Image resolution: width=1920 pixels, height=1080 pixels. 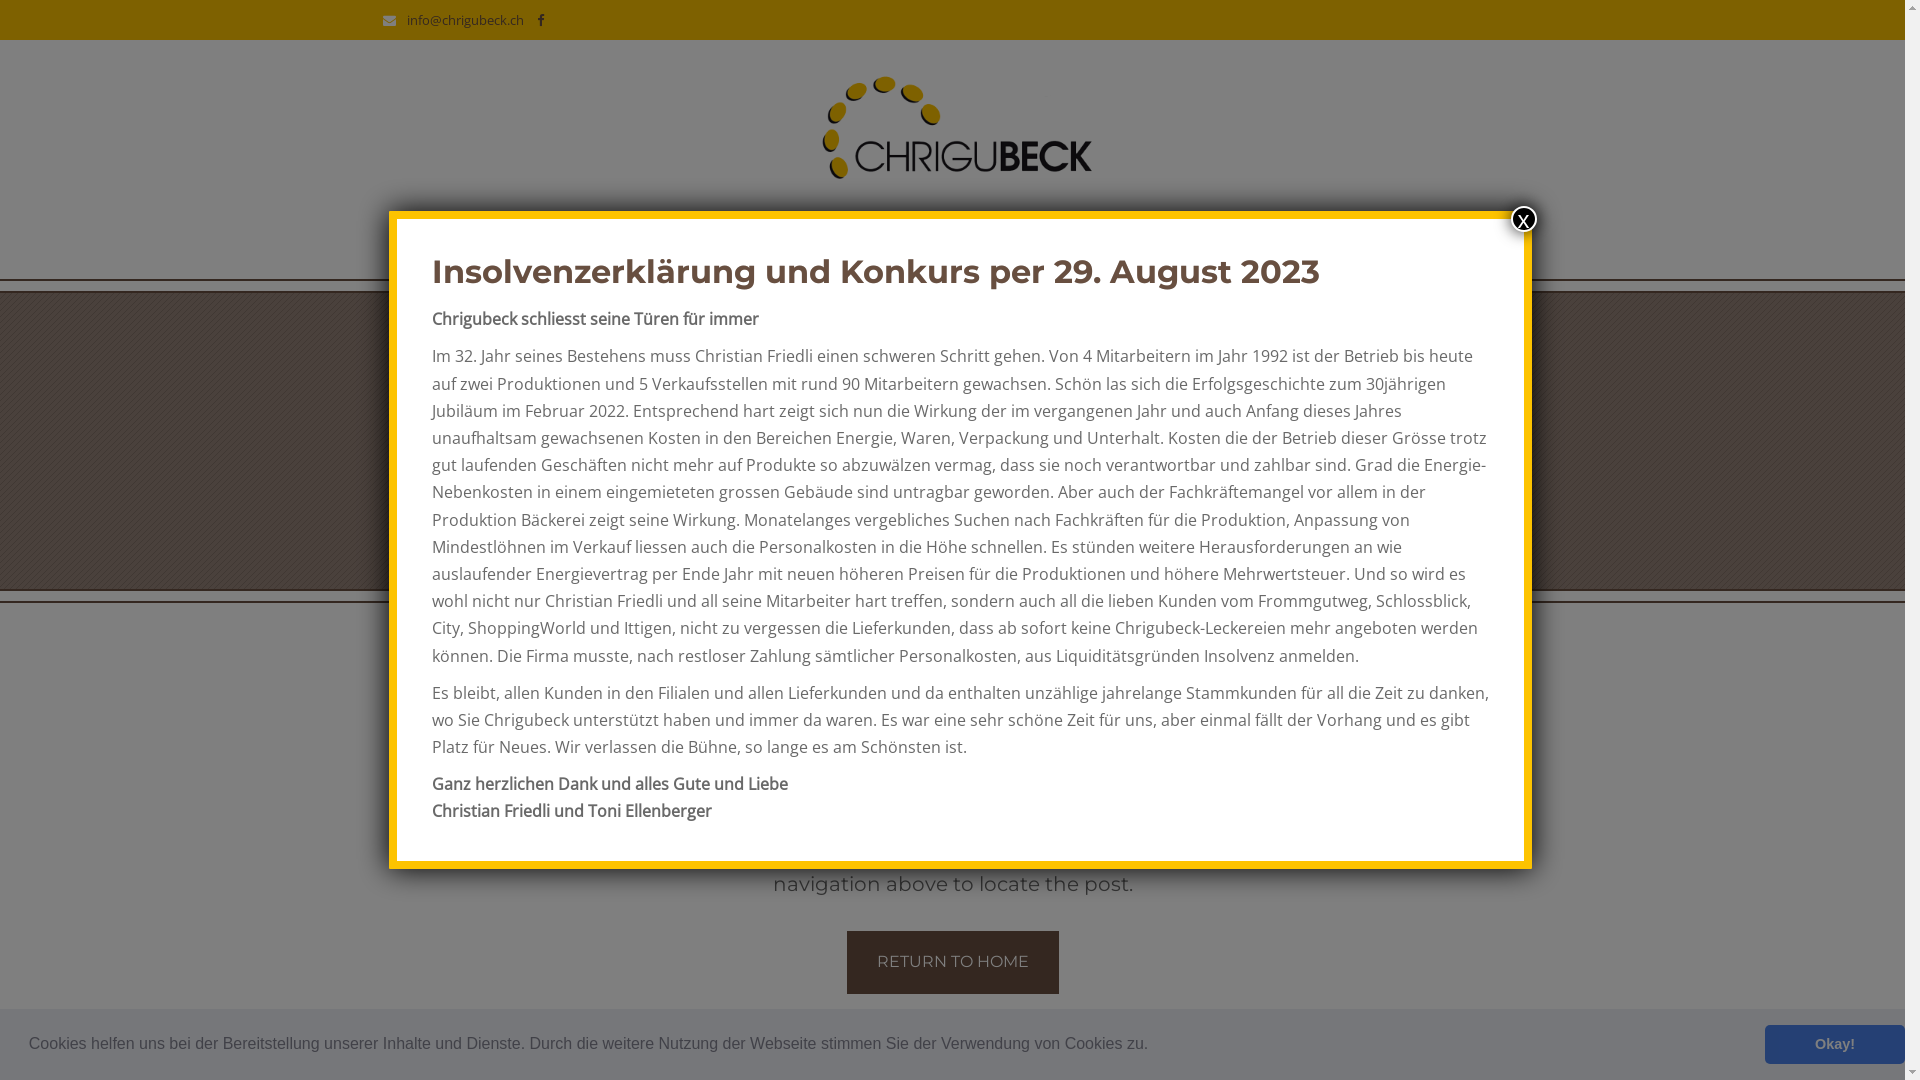 What do you see at coordinates (652, 234) in the screenshot?
I see `HOME` at bounding box center [652, 234].